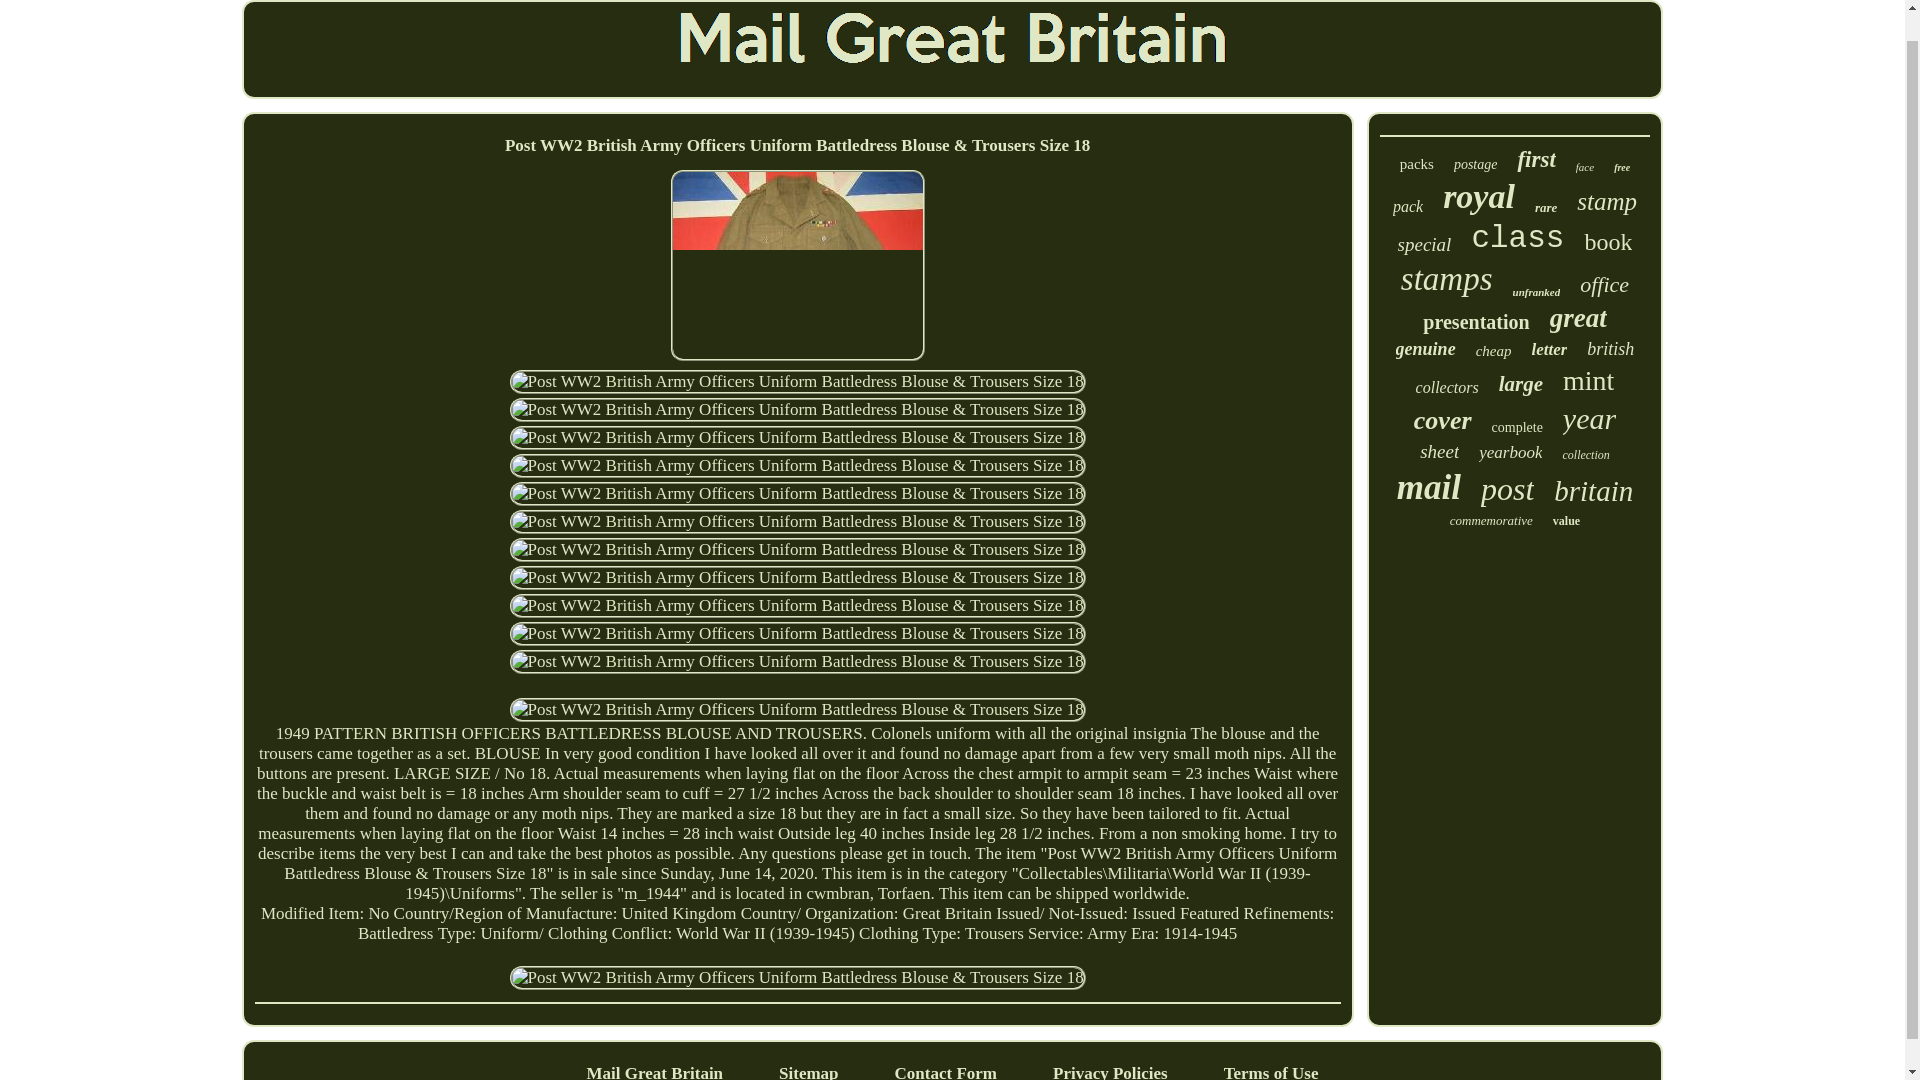  What do you see at coordinates (1622, 167) in the screenshot?
I see `free` at bounding box center [1622, 167].